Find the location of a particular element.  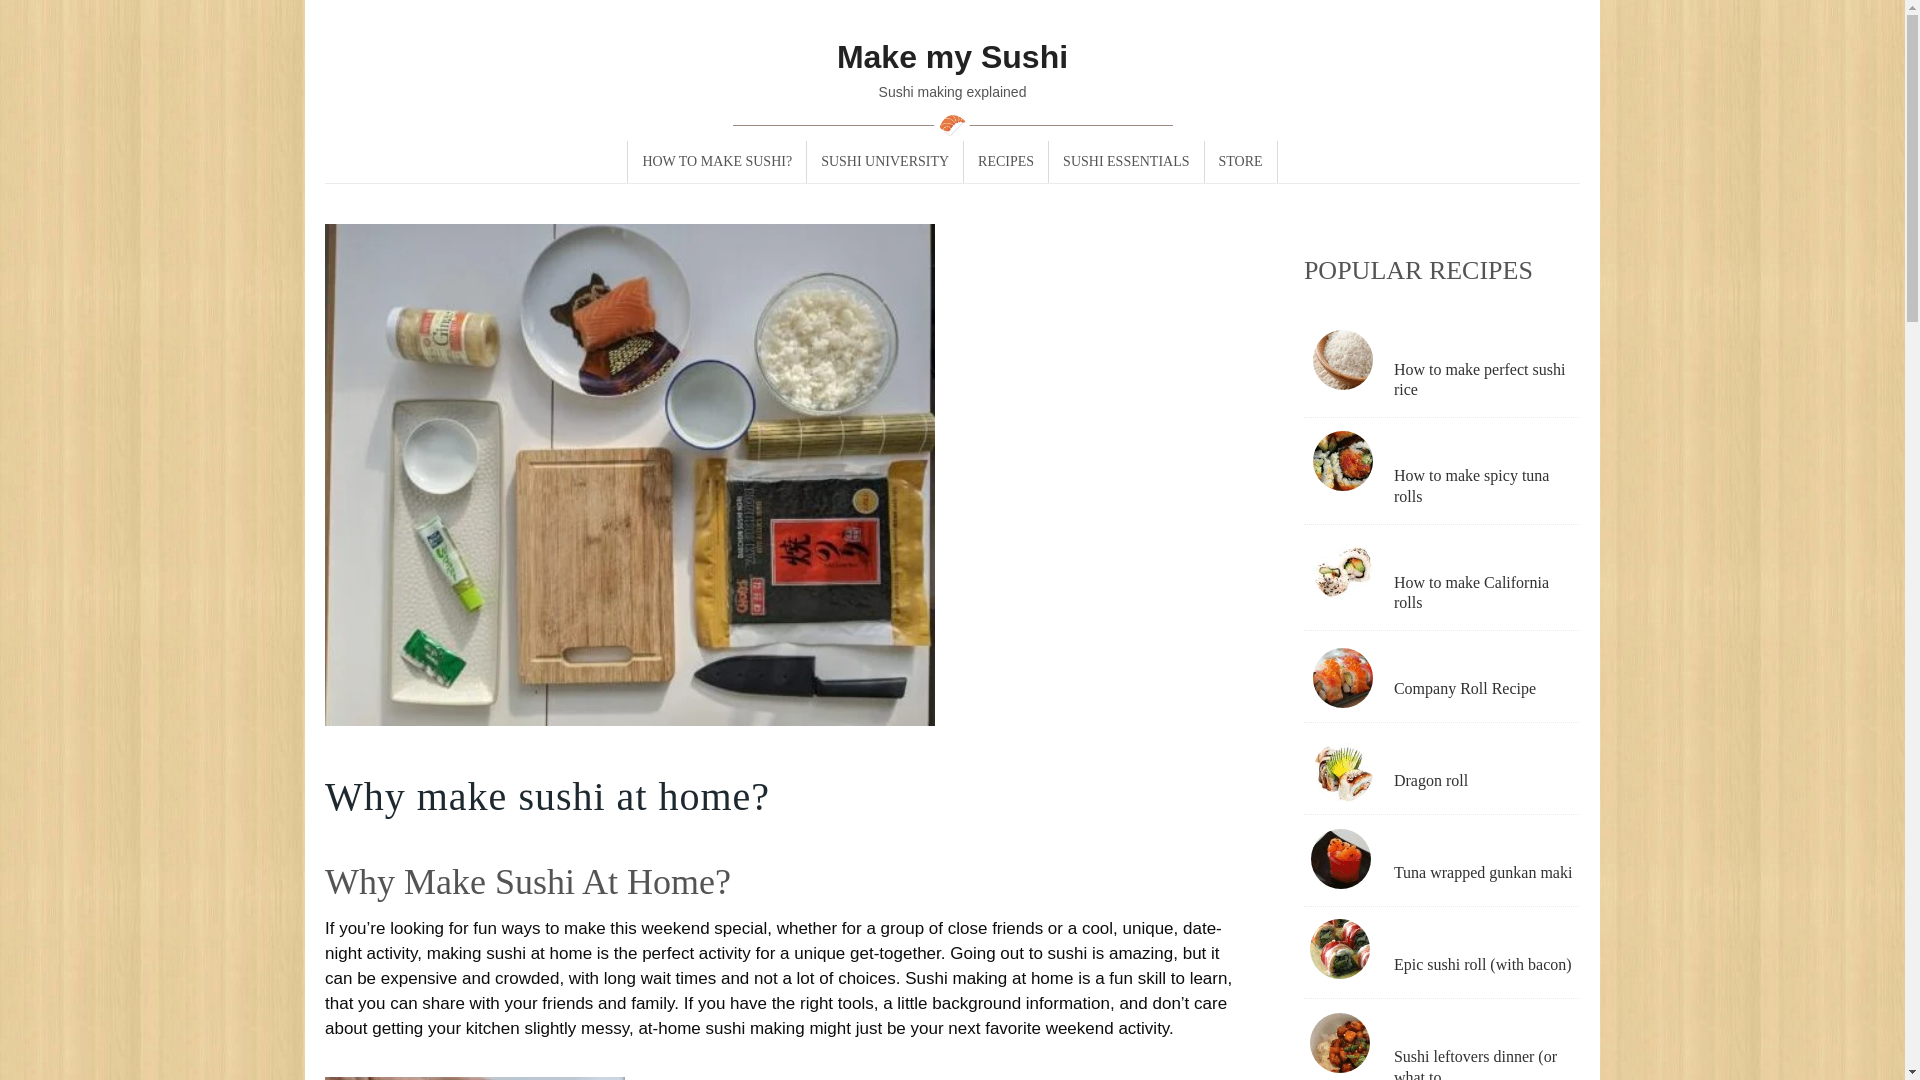

Why make sushi at home? is located at coordinates (630, 713).